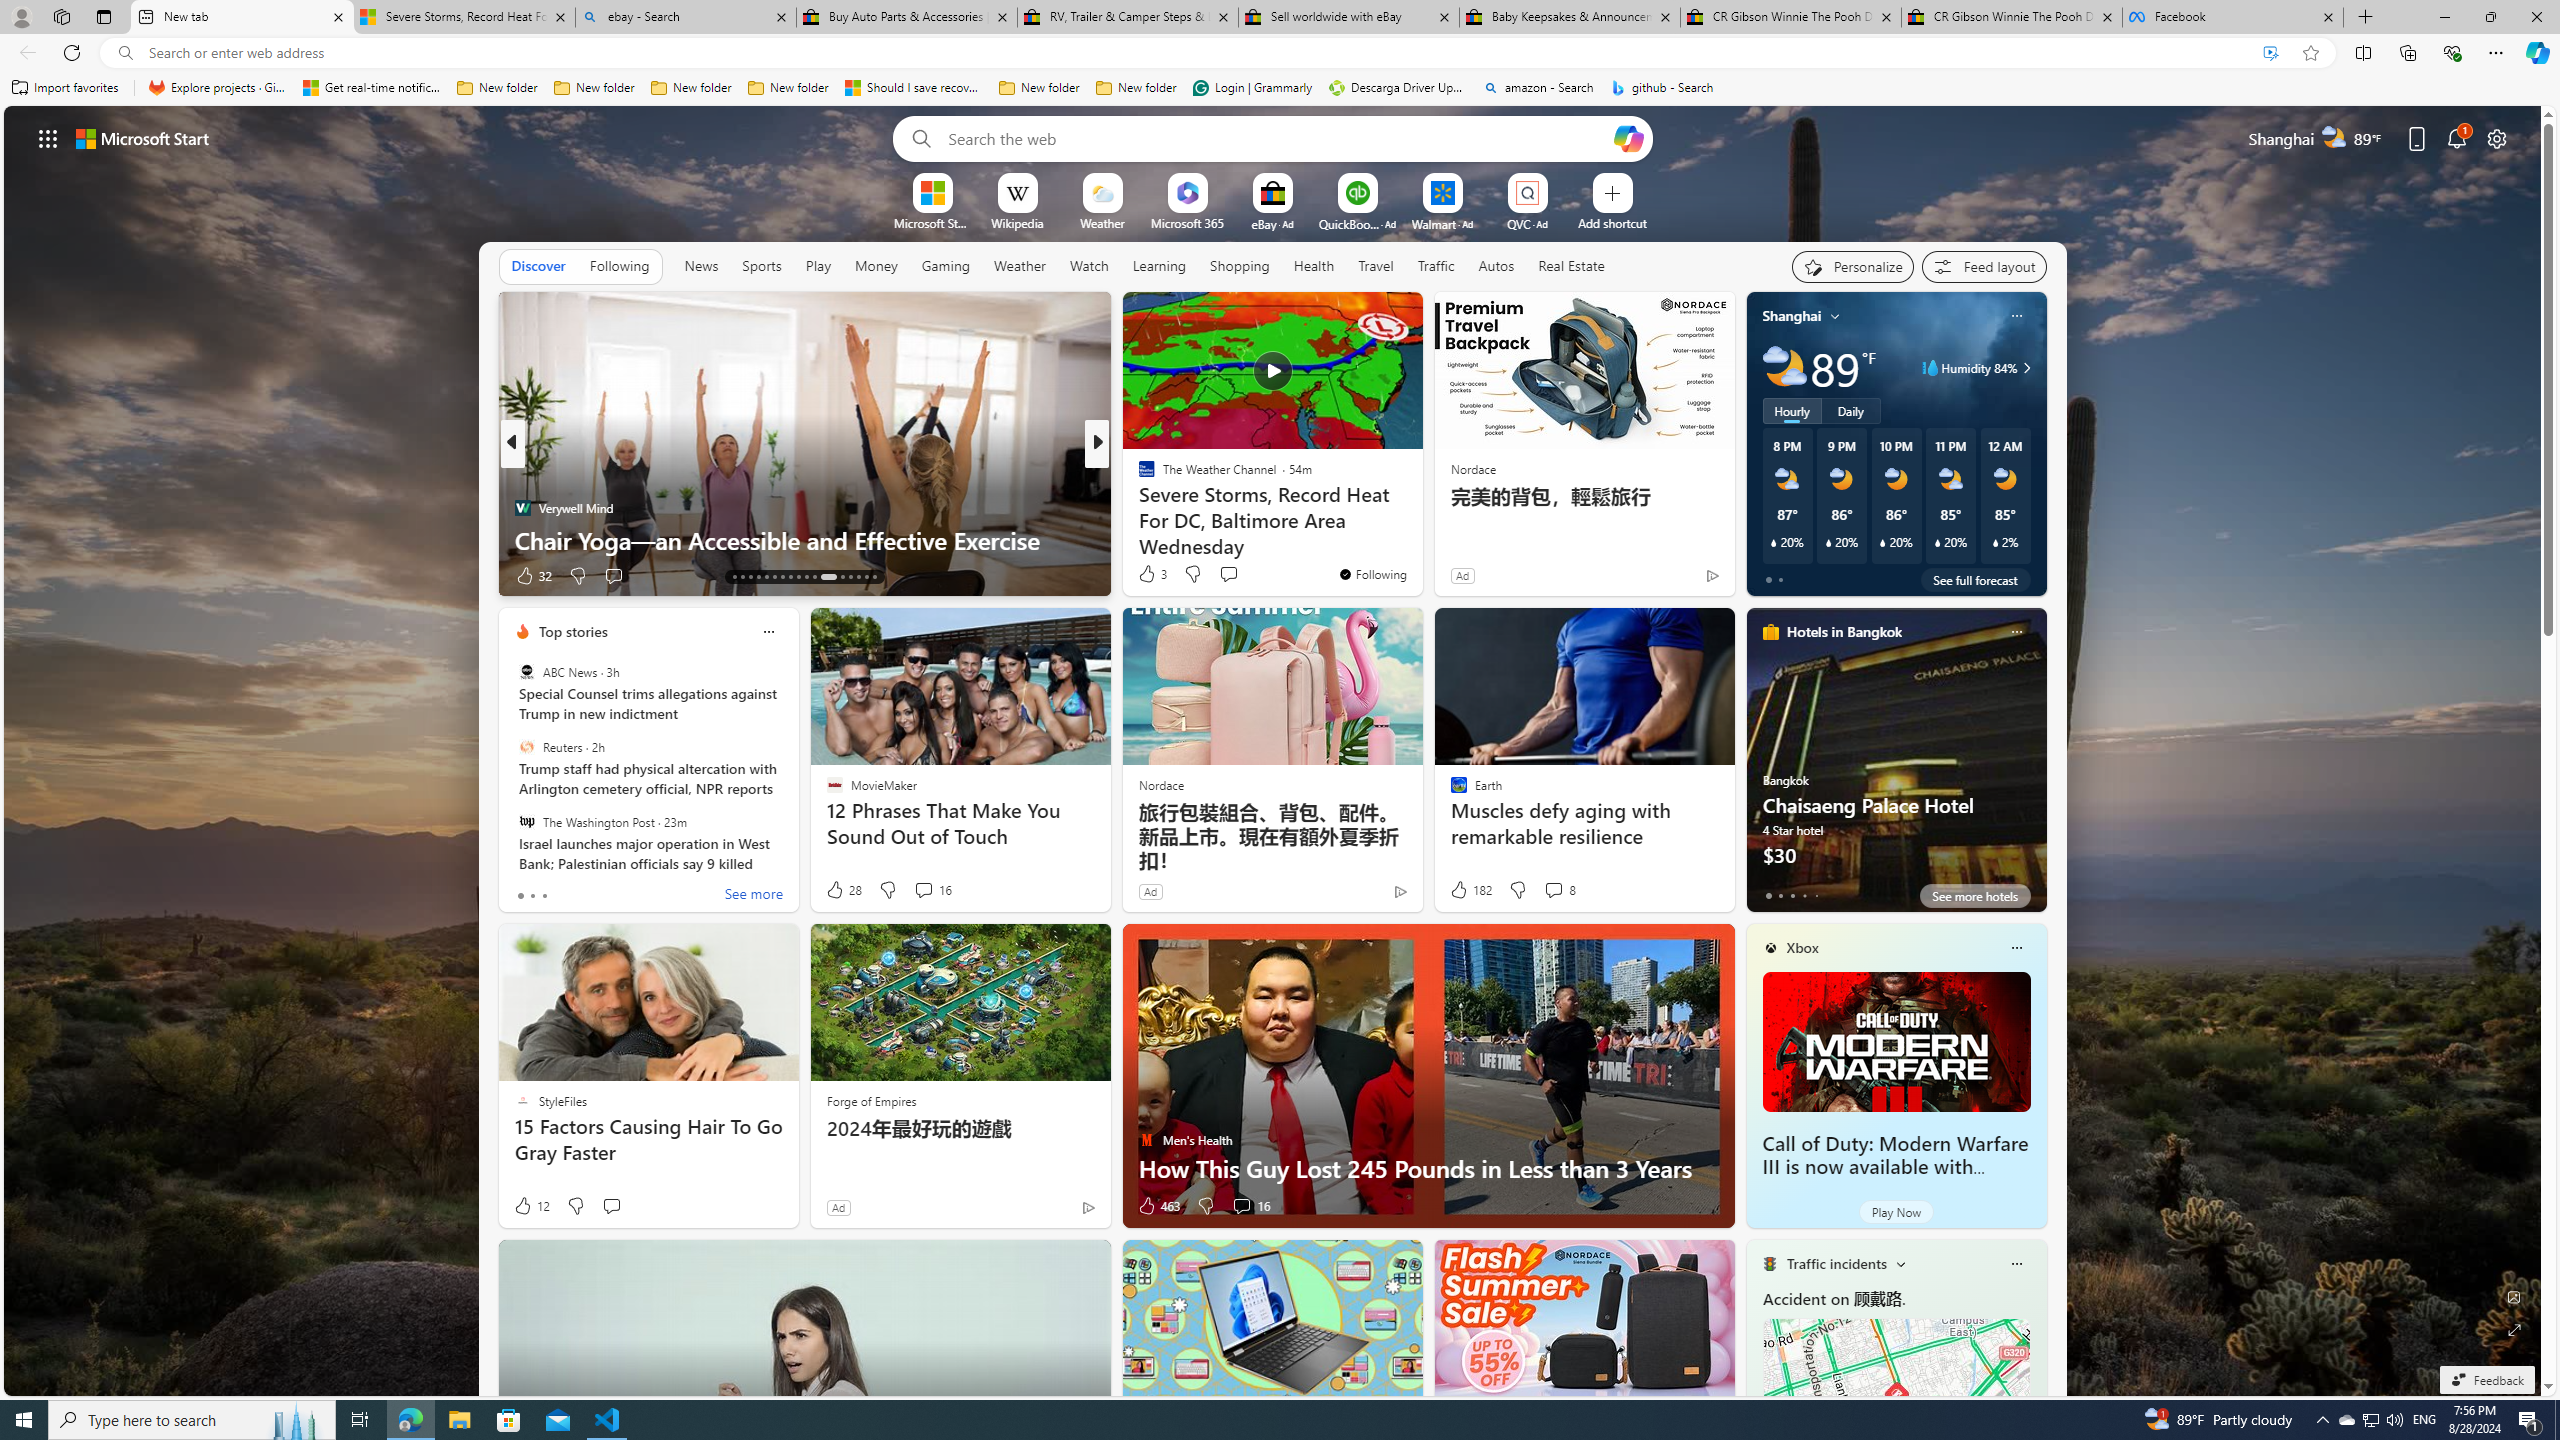  I want to click on Class: weather-arrow-glyph, so click(2026, 368).